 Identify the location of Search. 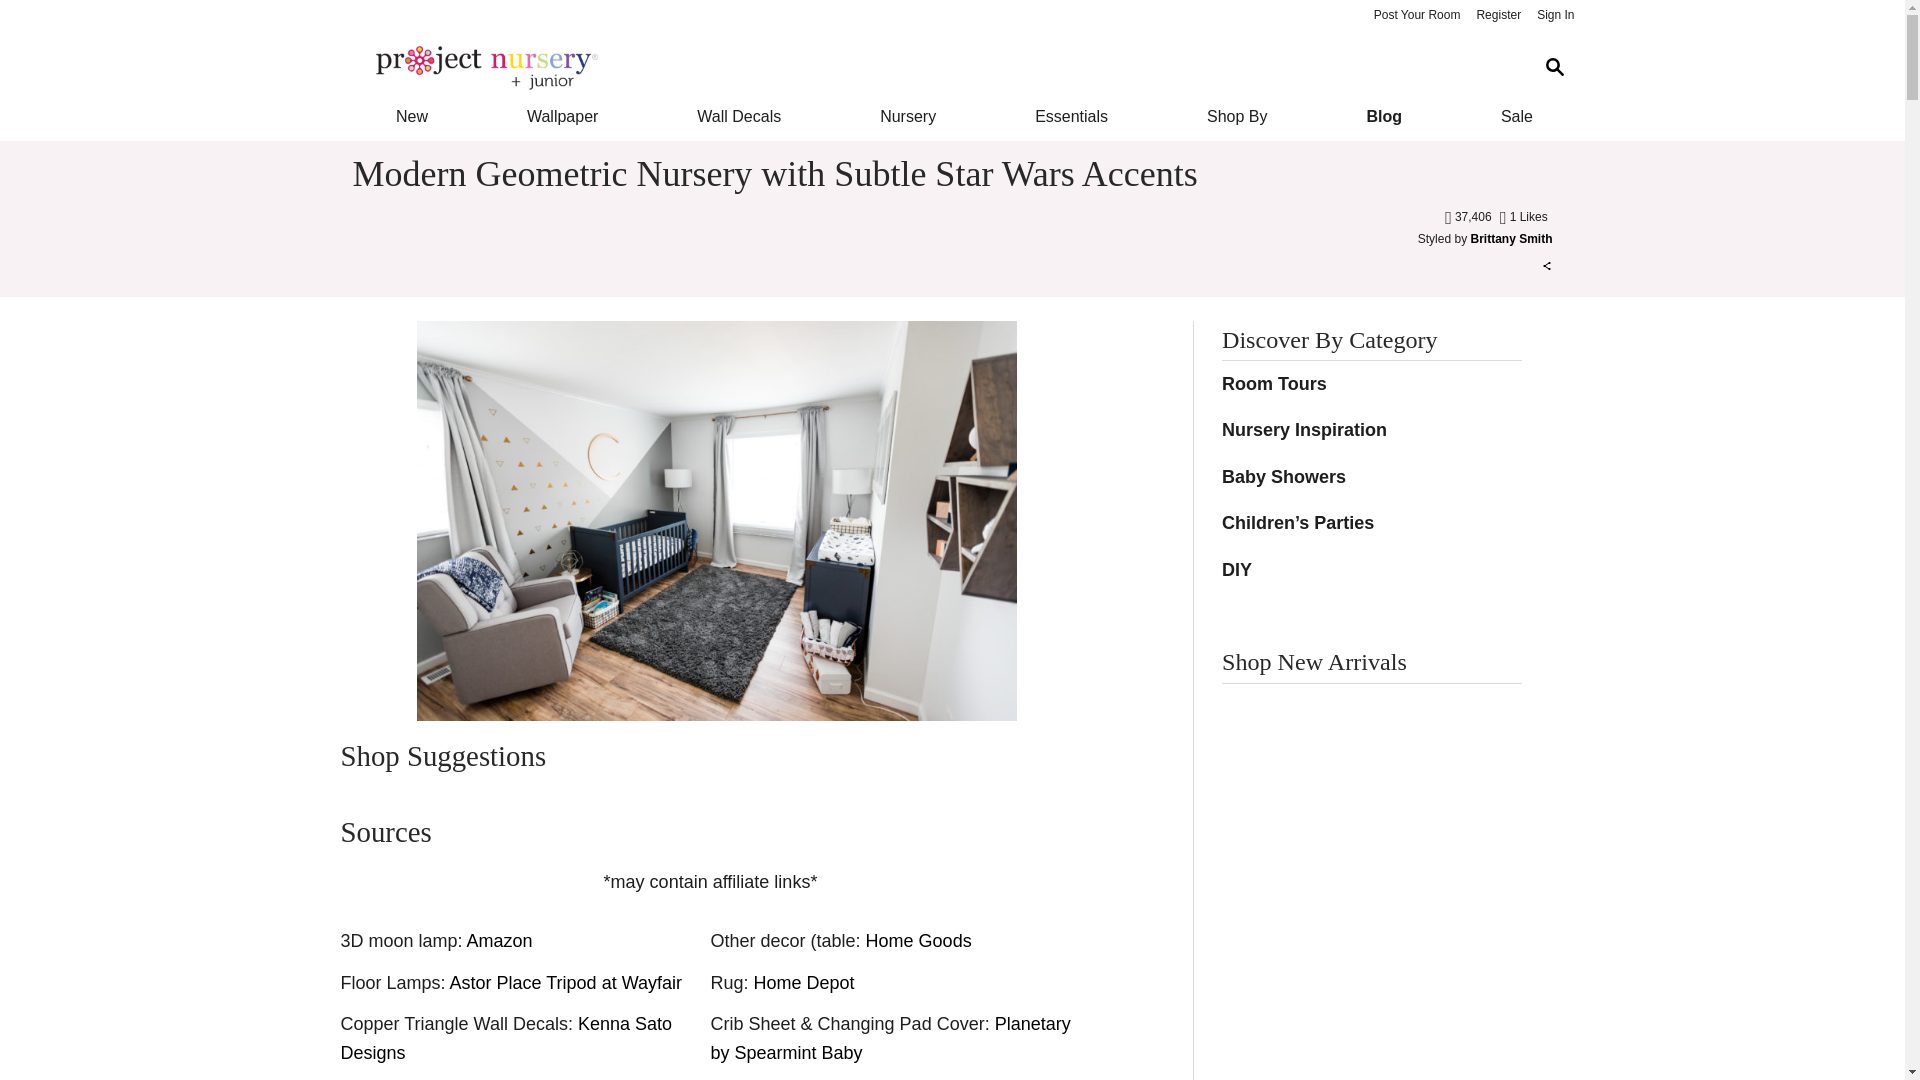
(1554, 67).